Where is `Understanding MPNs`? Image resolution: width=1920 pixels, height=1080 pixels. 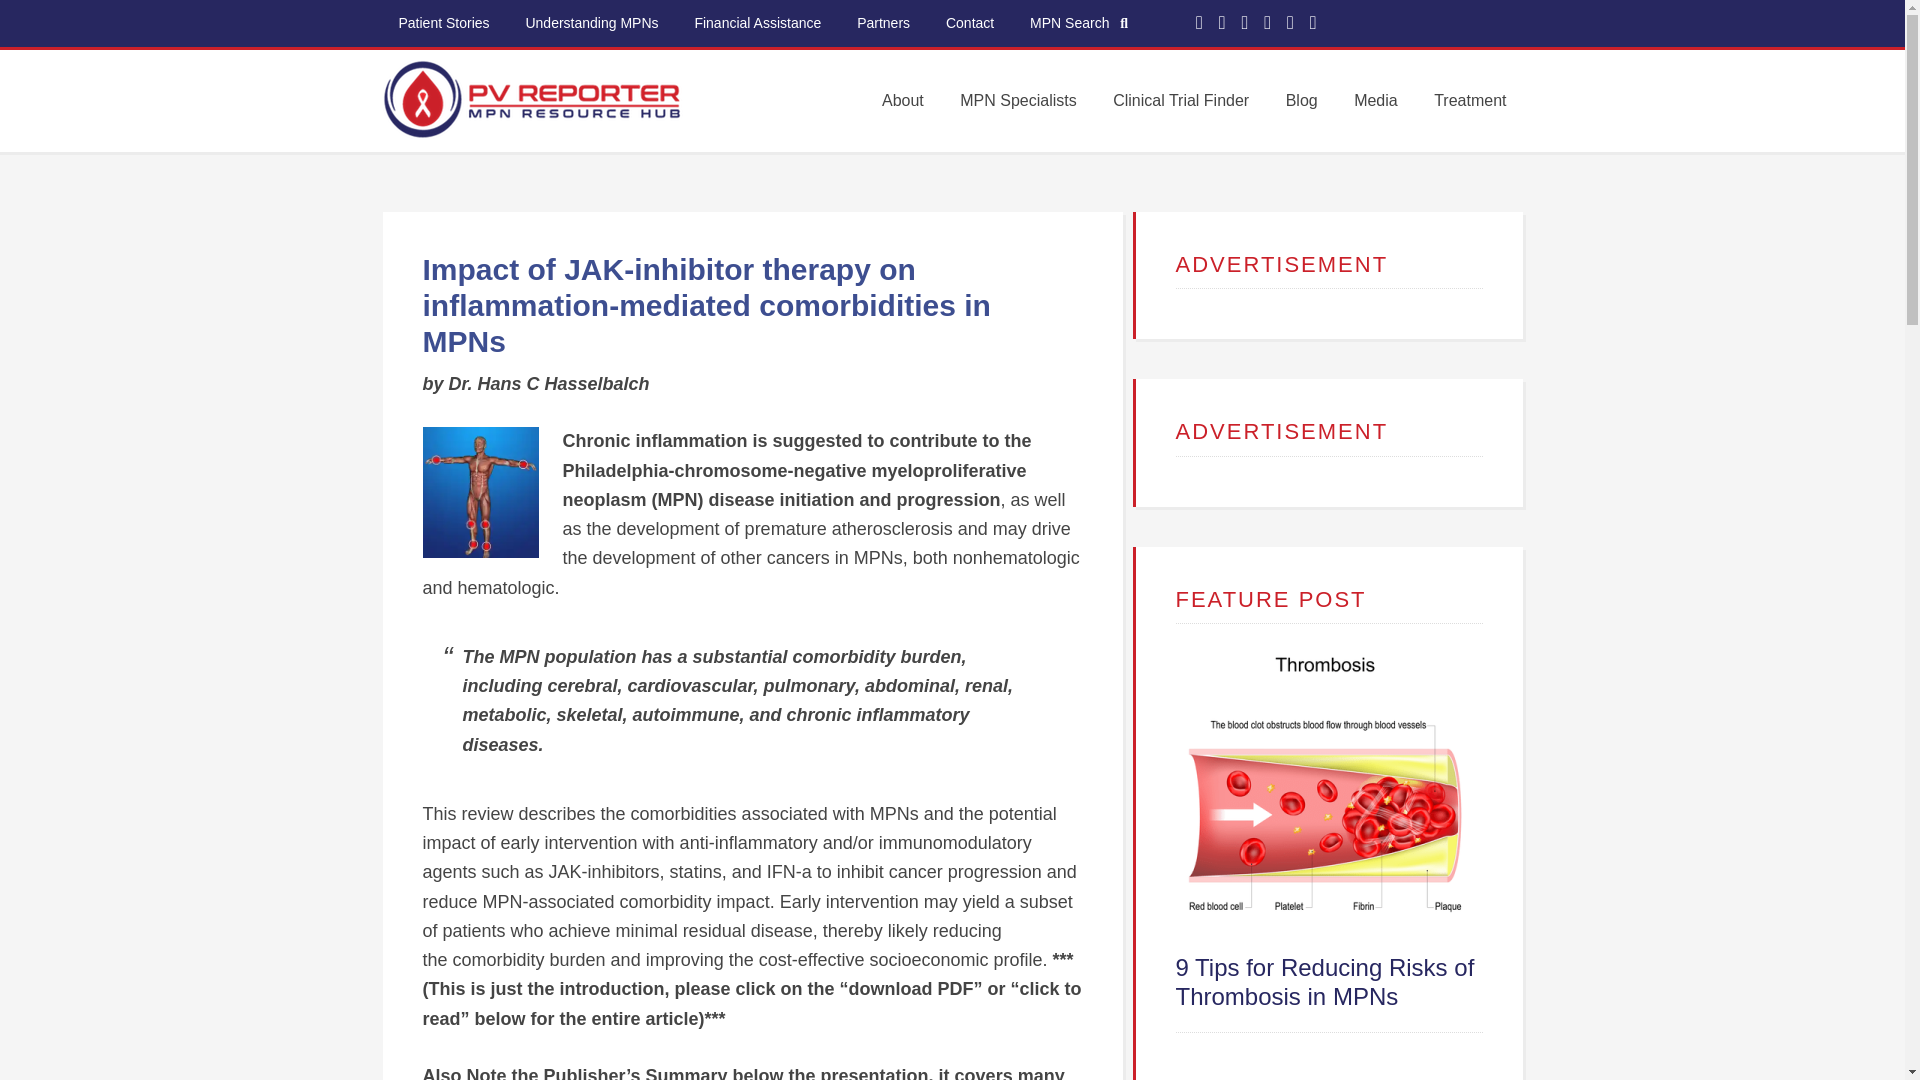
Understanding MPNs is located at coordinates (590, 23).